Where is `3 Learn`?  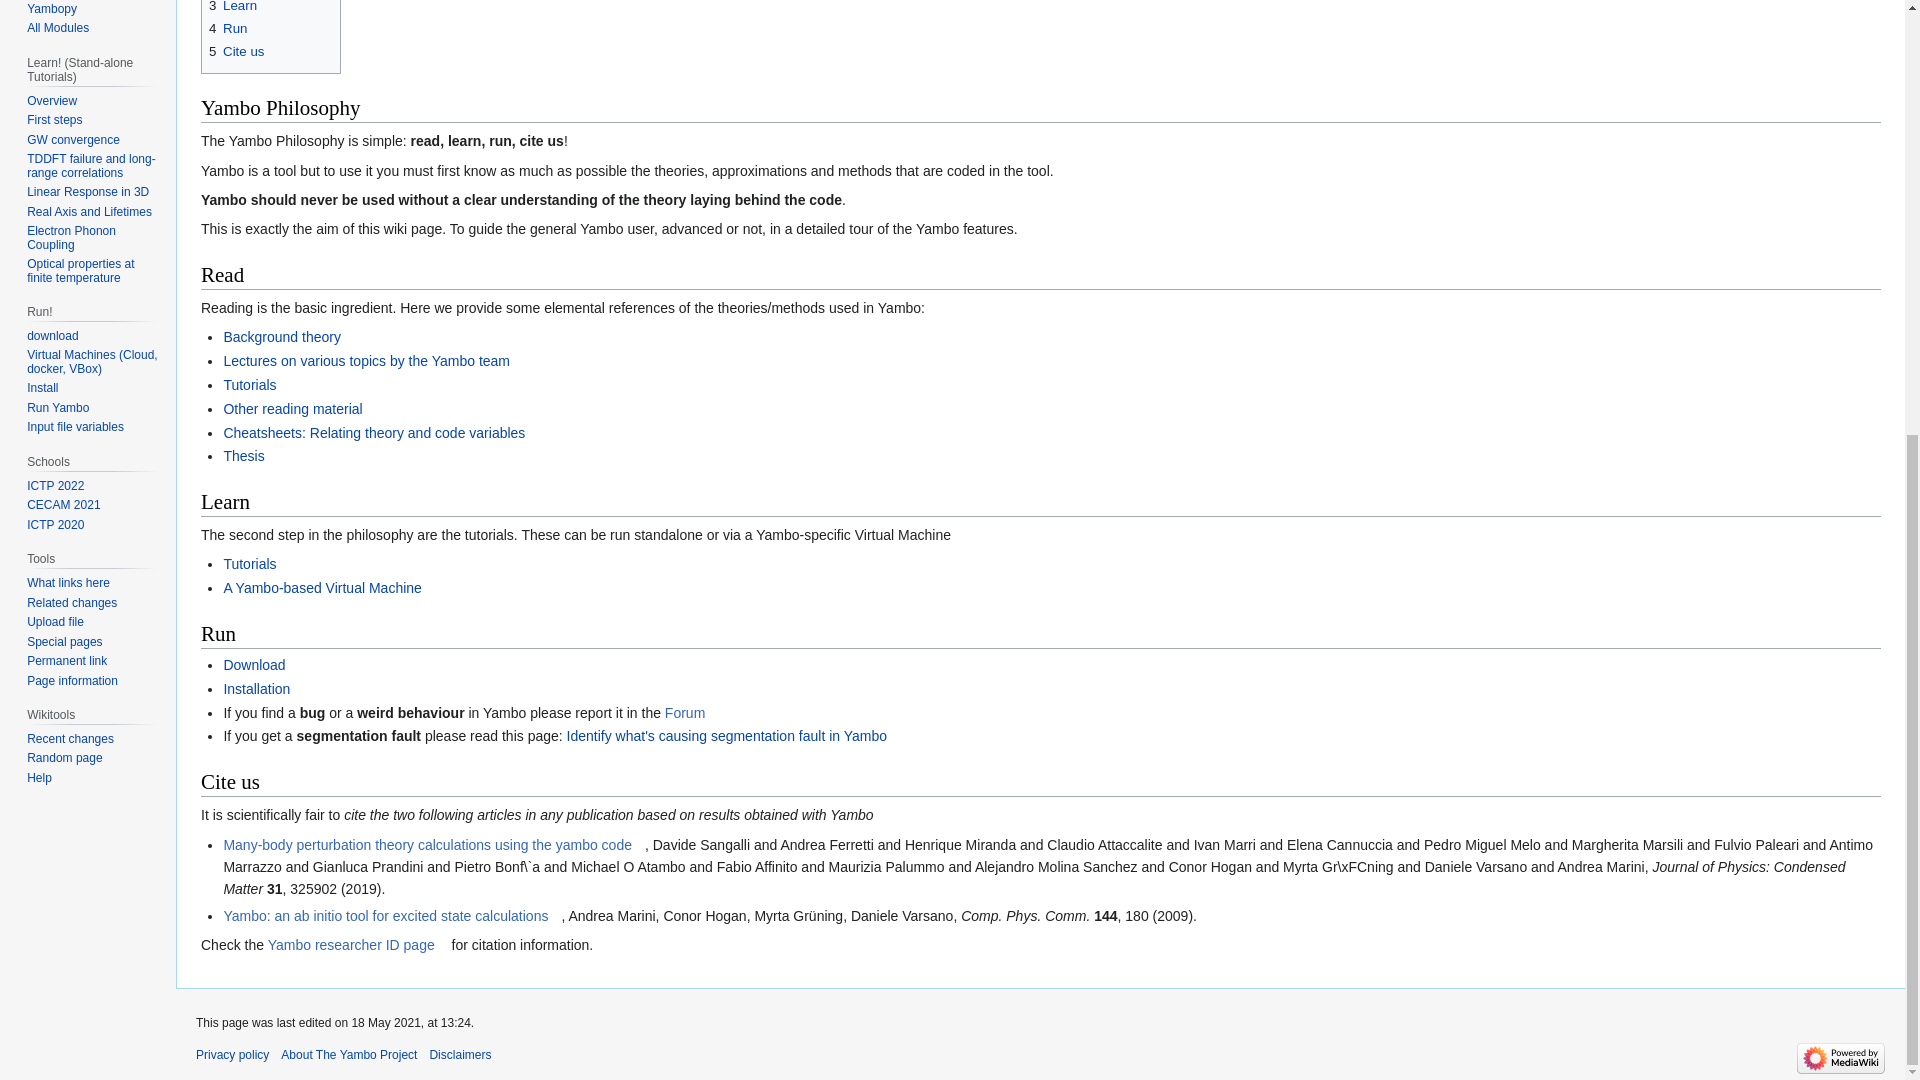 3 Learn is located at coordinates (233, 6).